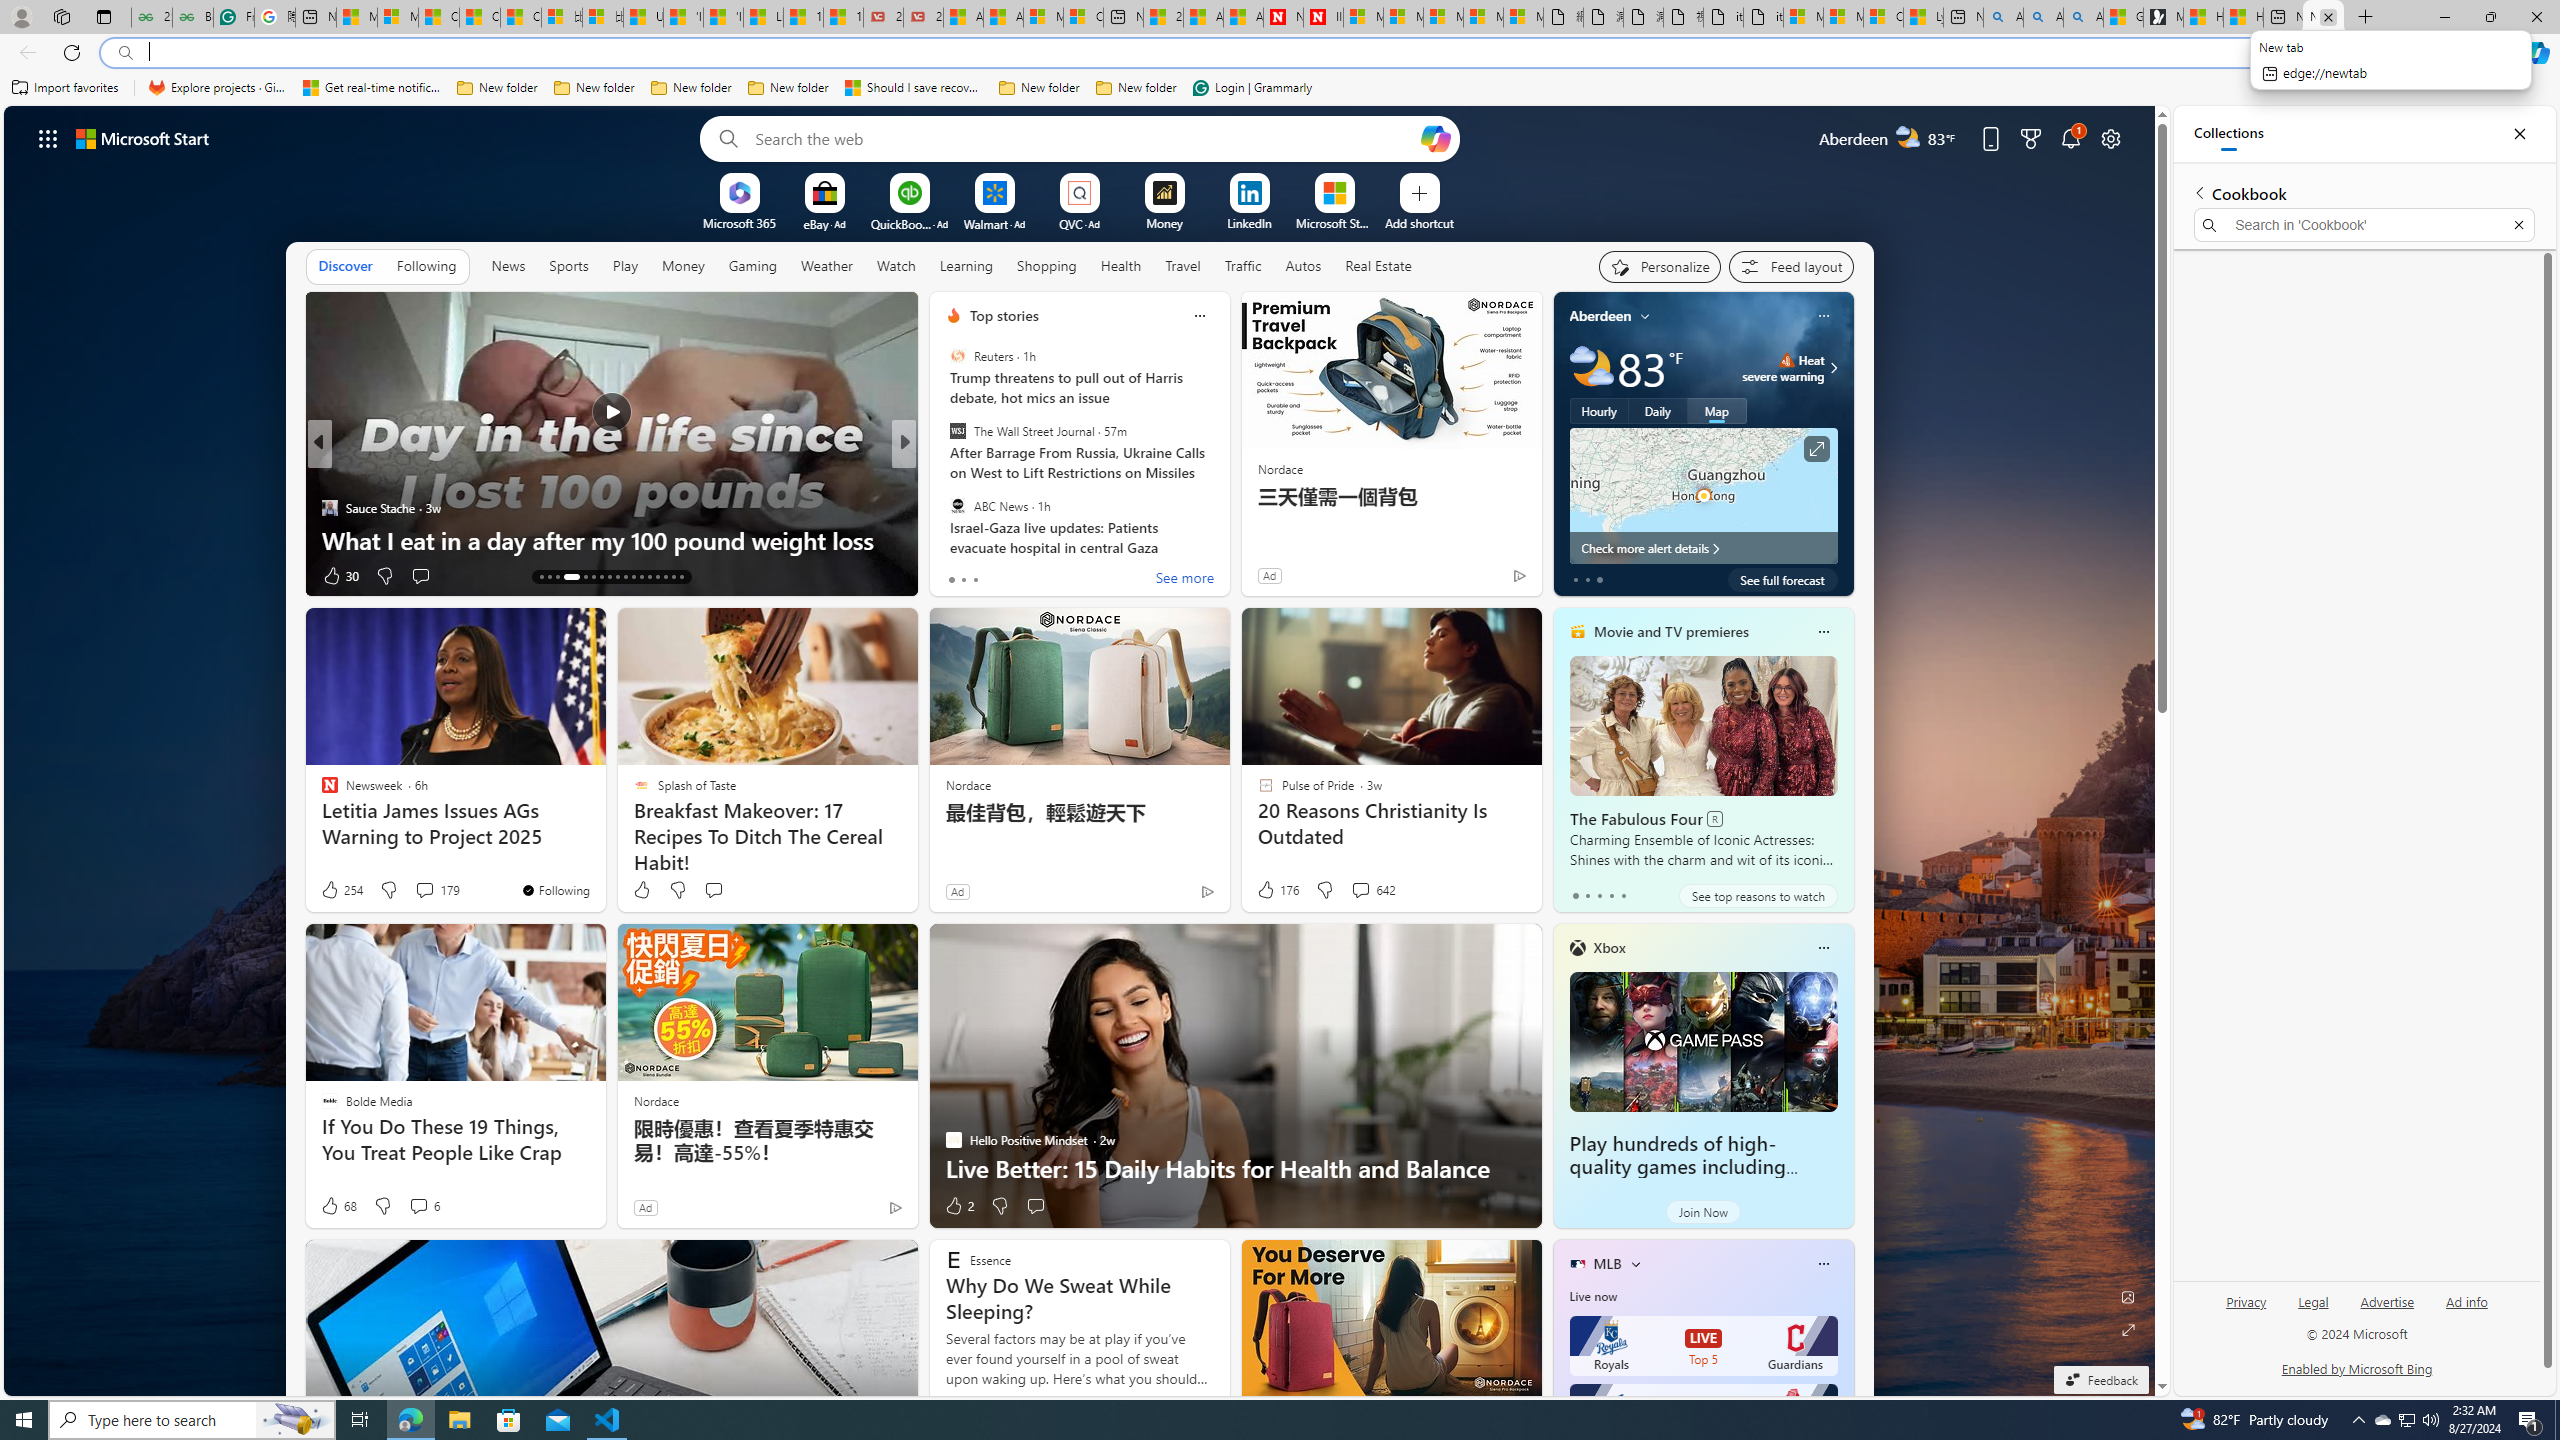 Image resolution: width=2560 pixels, height=1440 pixels. Describe the element at coordinates (658, 577) in the screenshot. I see `AutomationID: tab-26` at that location.